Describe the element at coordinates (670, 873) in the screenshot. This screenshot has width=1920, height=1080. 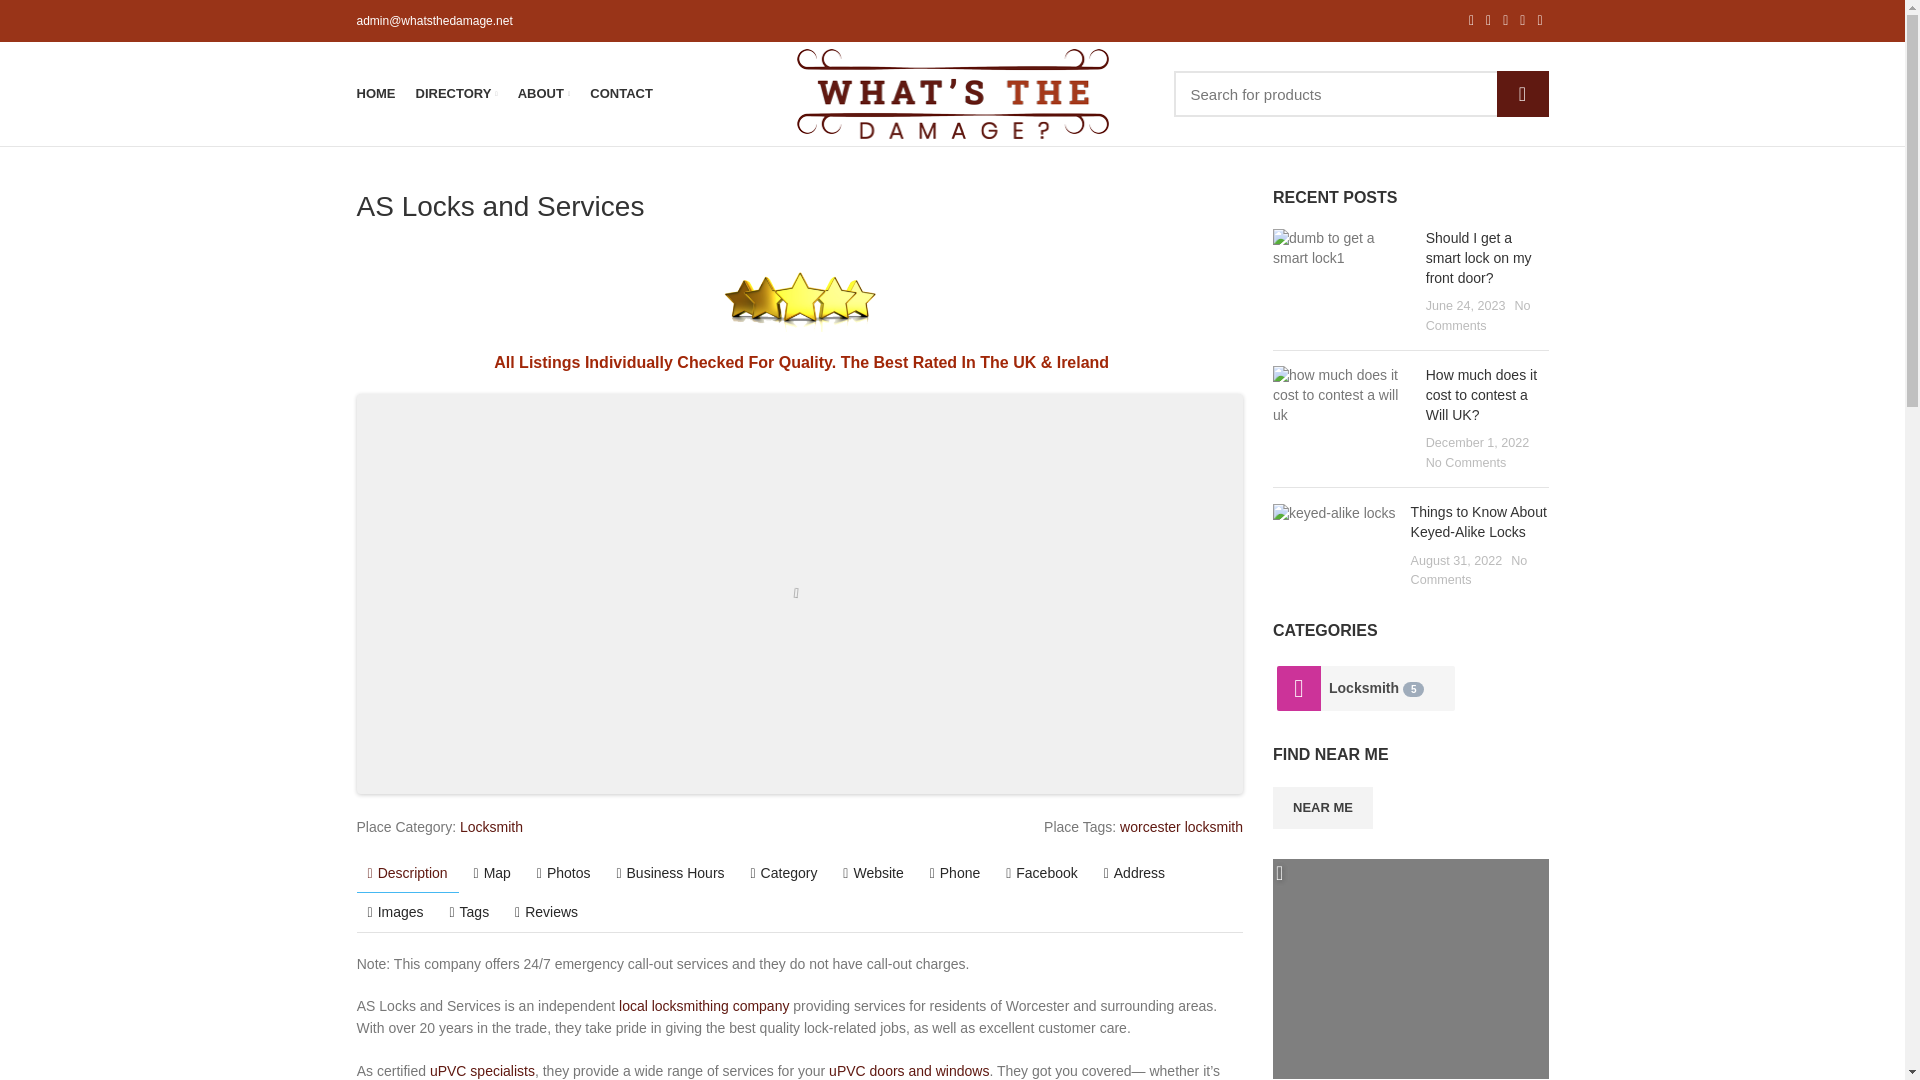
I see `Business Hours` at that location.